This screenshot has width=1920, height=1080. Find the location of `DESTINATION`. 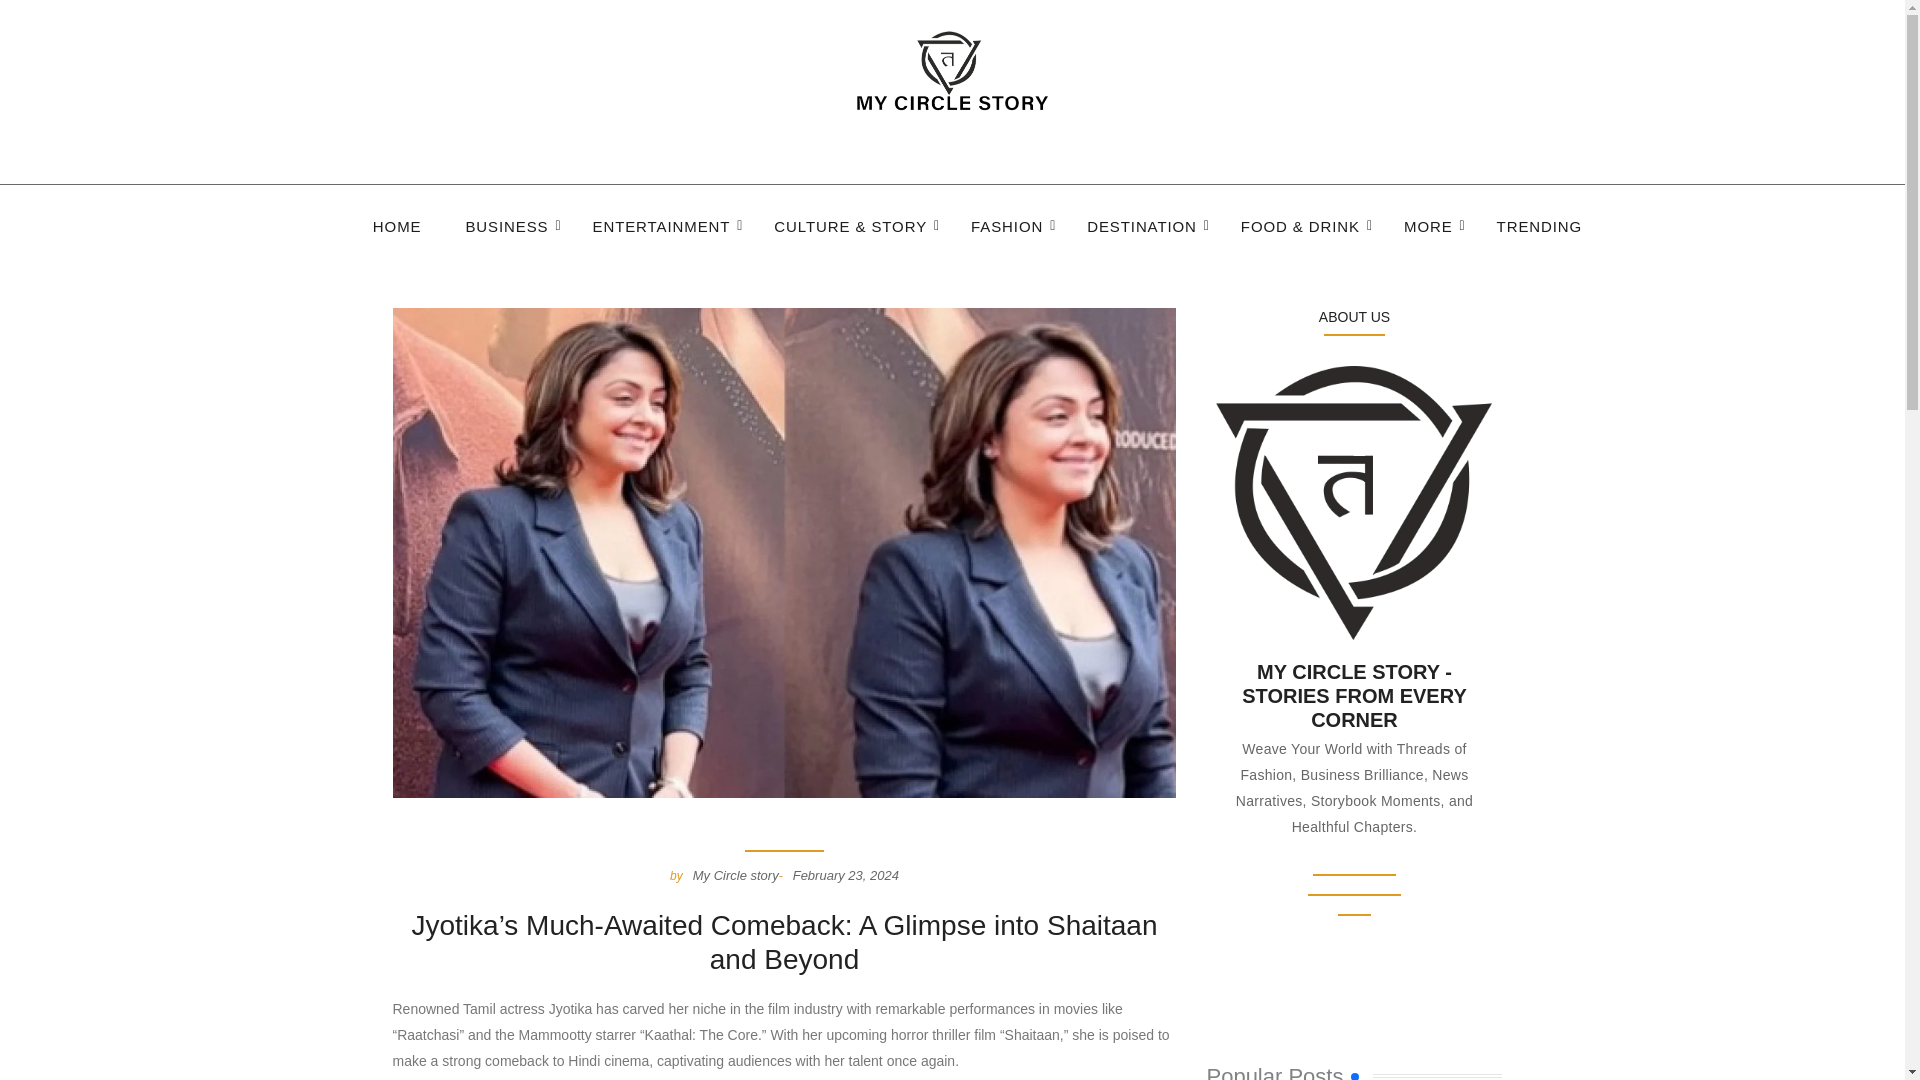

DESTINATION is located at coordinates (1142, 228).